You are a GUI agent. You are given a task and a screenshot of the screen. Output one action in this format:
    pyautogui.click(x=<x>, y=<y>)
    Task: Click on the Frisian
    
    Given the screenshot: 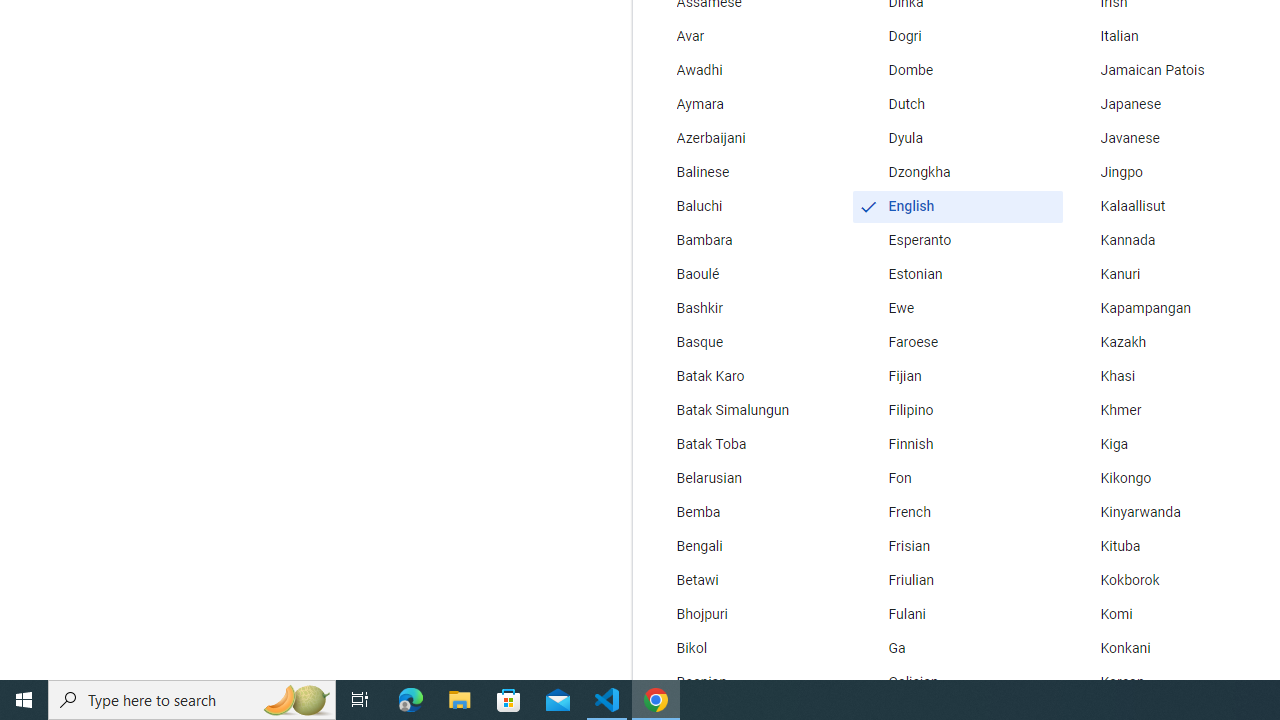 What is the action you would take?
    pyautogui.click(x=957, y=547)
    